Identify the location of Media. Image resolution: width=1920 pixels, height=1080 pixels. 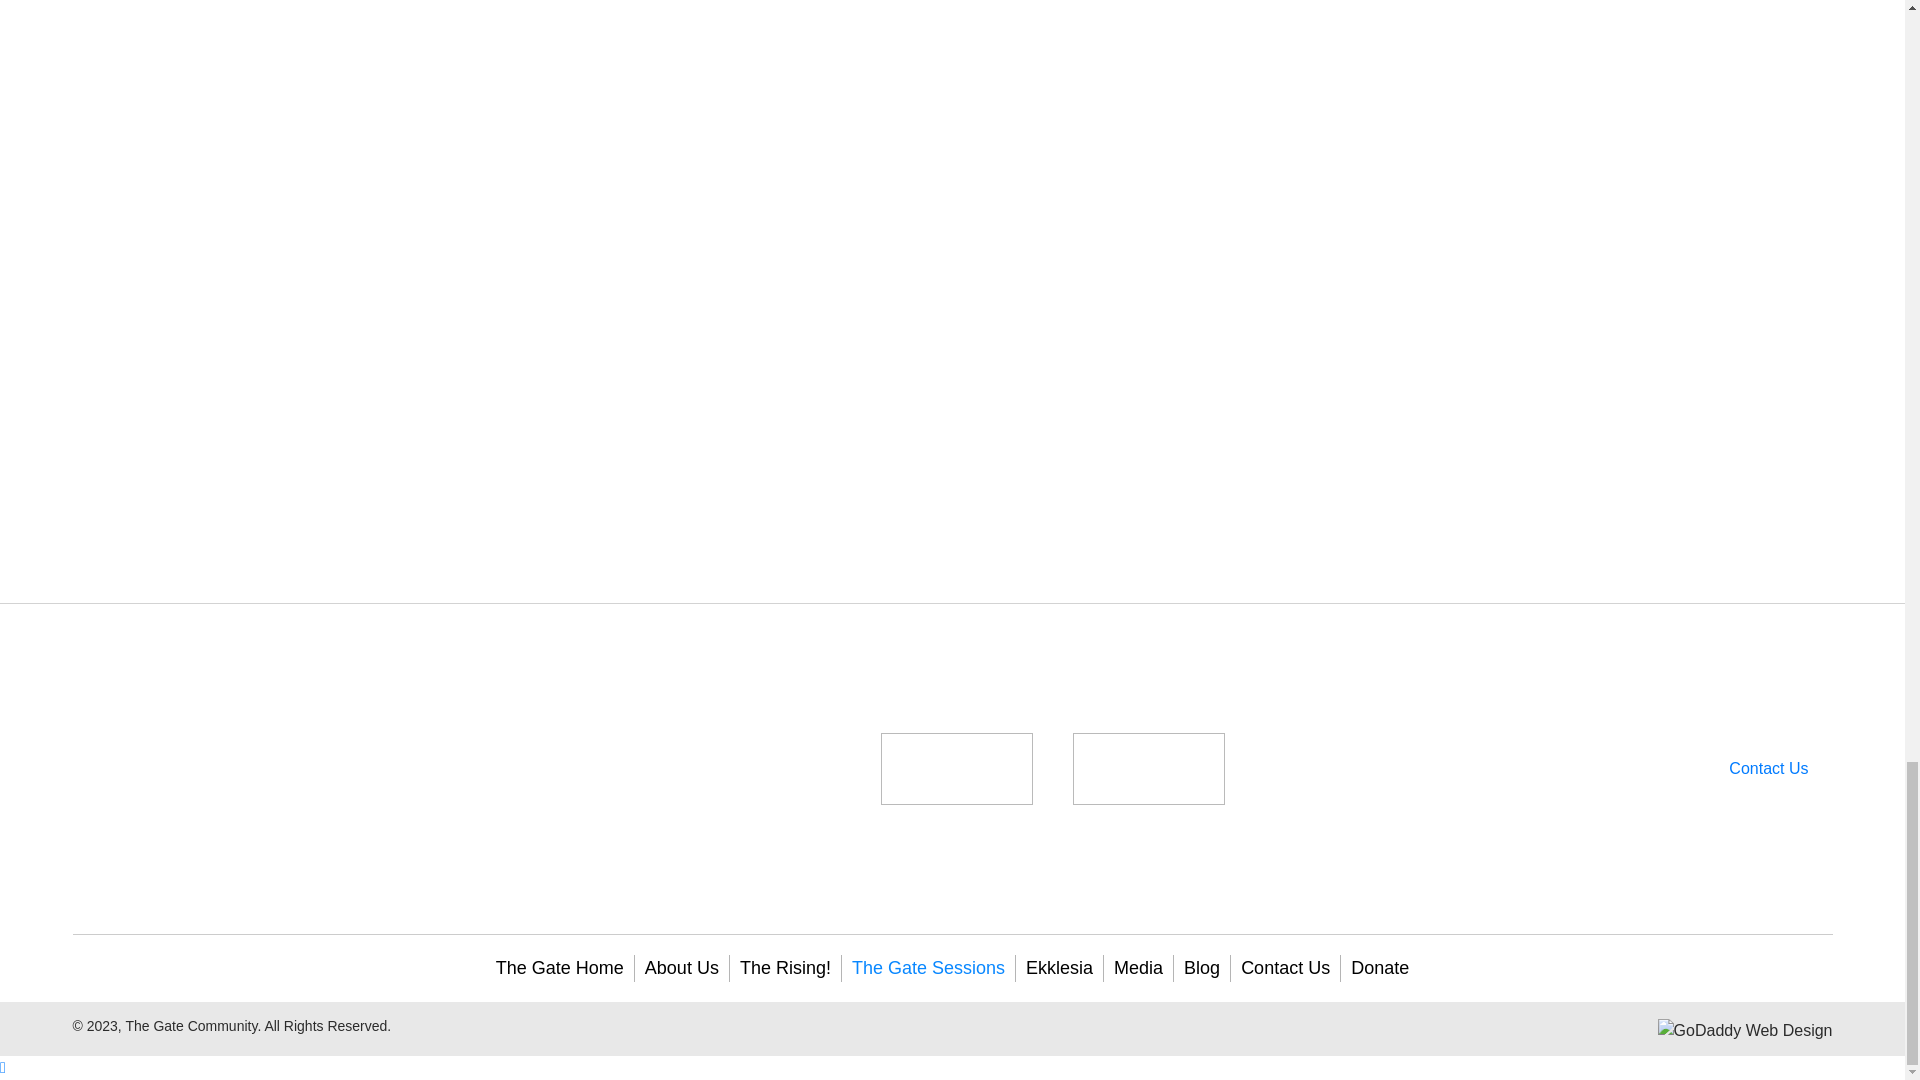
(1138, 968).